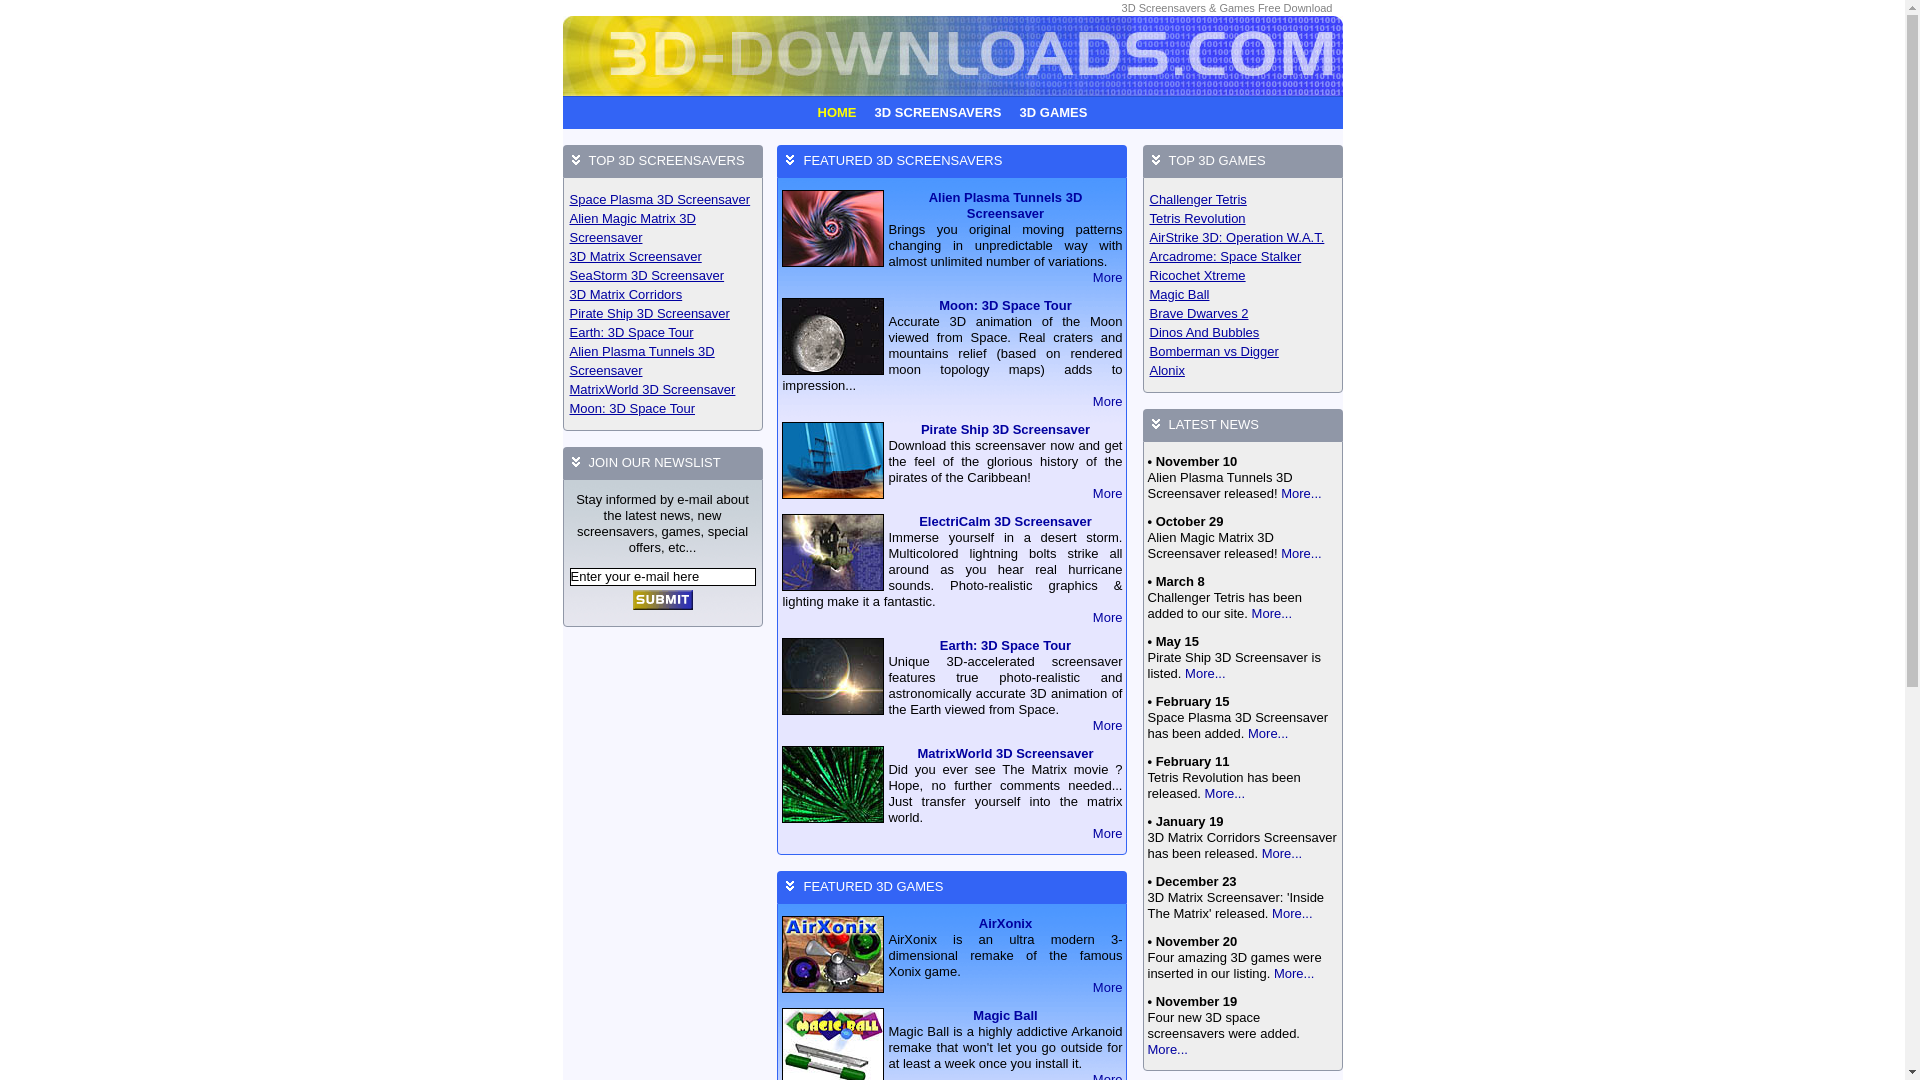 The image size is (1920, 1080). I want to click on MatrixWorld 3D Screensaver, so click(1005, 754).